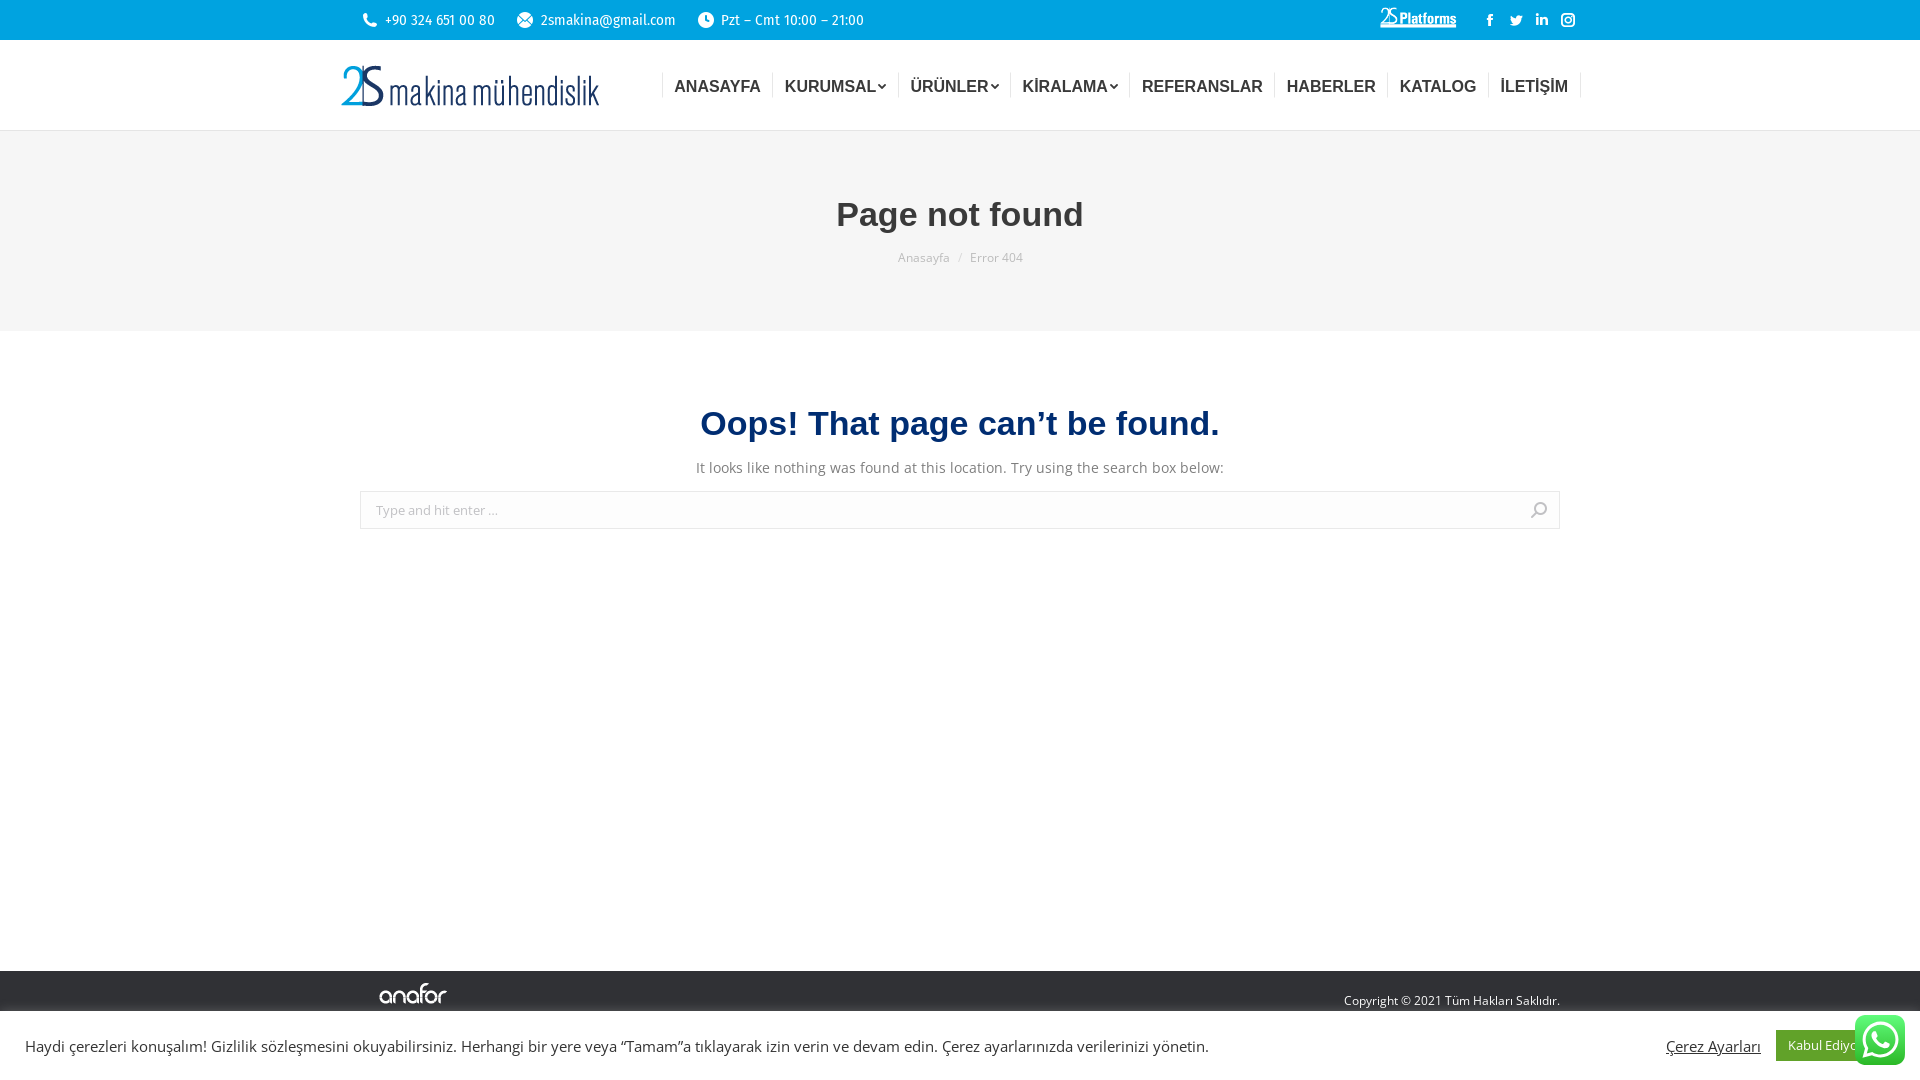 This screenshot has width=1920, height=1080. Describe the element at coordinates (836, 85) in the screenshot. I see `KURUMSAL` at that location.